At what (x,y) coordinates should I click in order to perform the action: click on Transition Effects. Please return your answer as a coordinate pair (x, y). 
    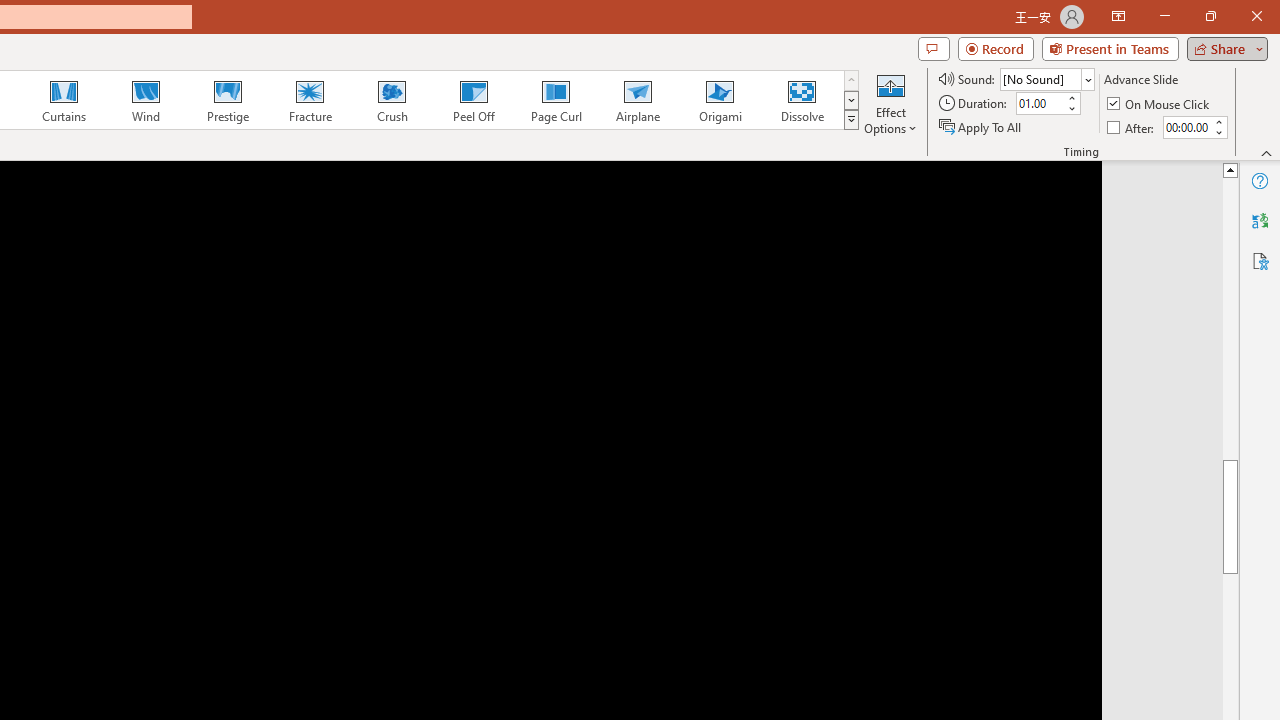
    Looking at the image, I should click on (850, 120).